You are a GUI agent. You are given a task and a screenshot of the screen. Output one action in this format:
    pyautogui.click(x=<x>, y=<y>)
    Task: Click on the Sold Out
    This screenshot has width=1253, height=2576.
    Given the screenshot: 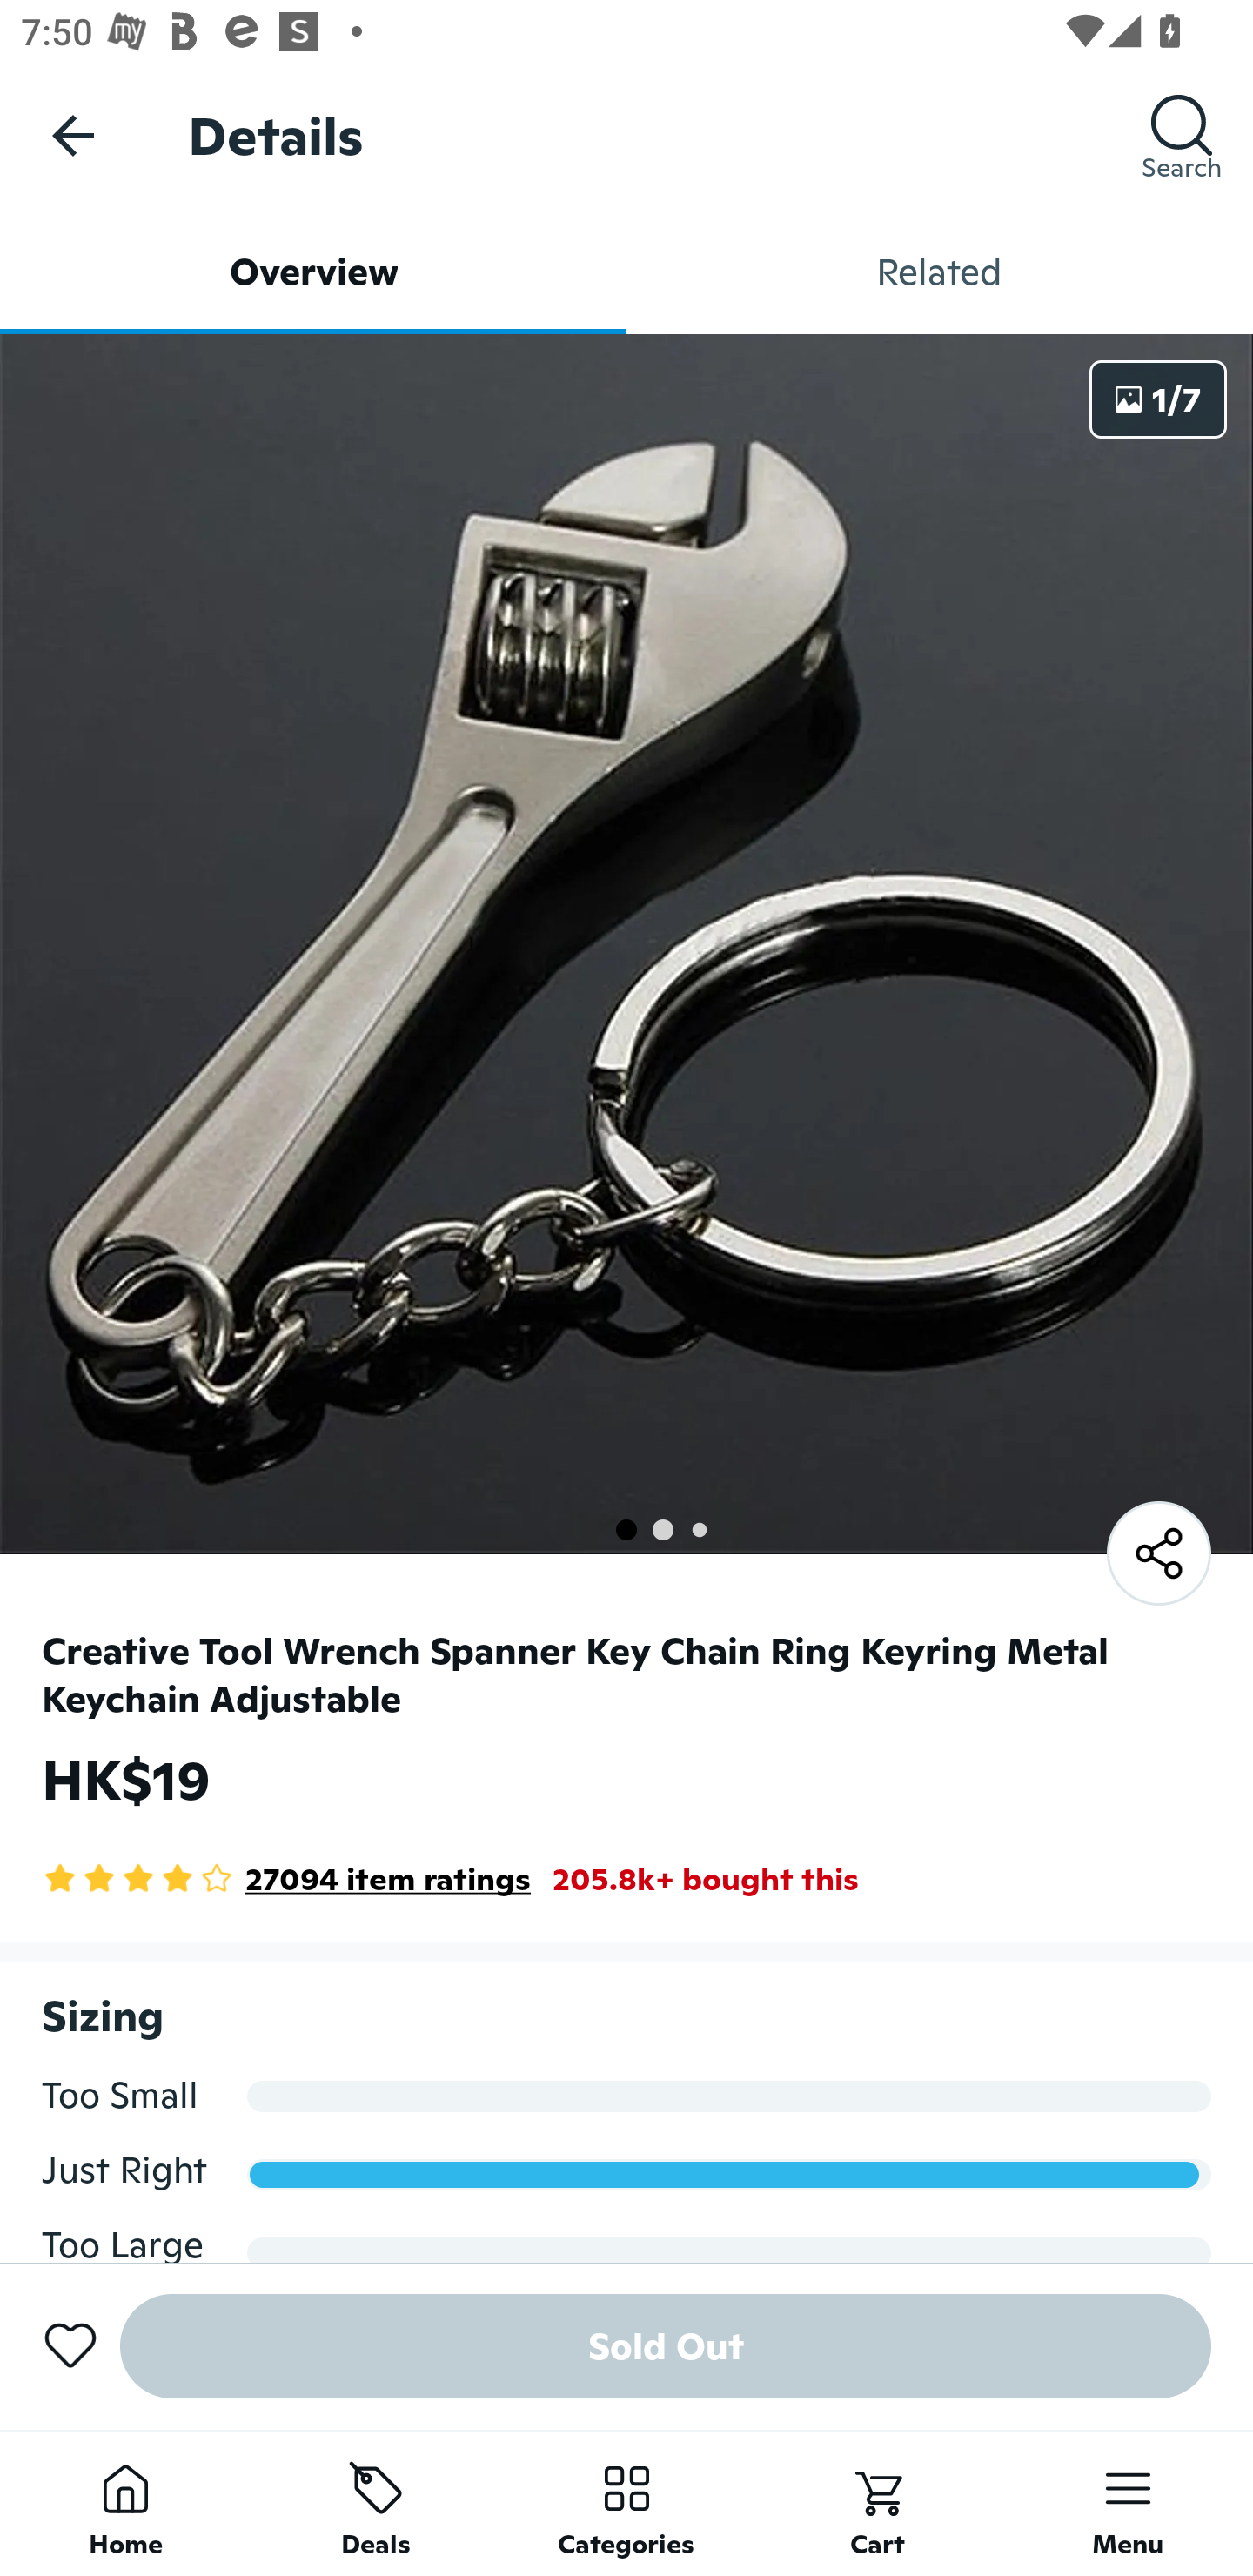 What is the action you would take?
    pyautogui.click(x=666, y=2346)
    